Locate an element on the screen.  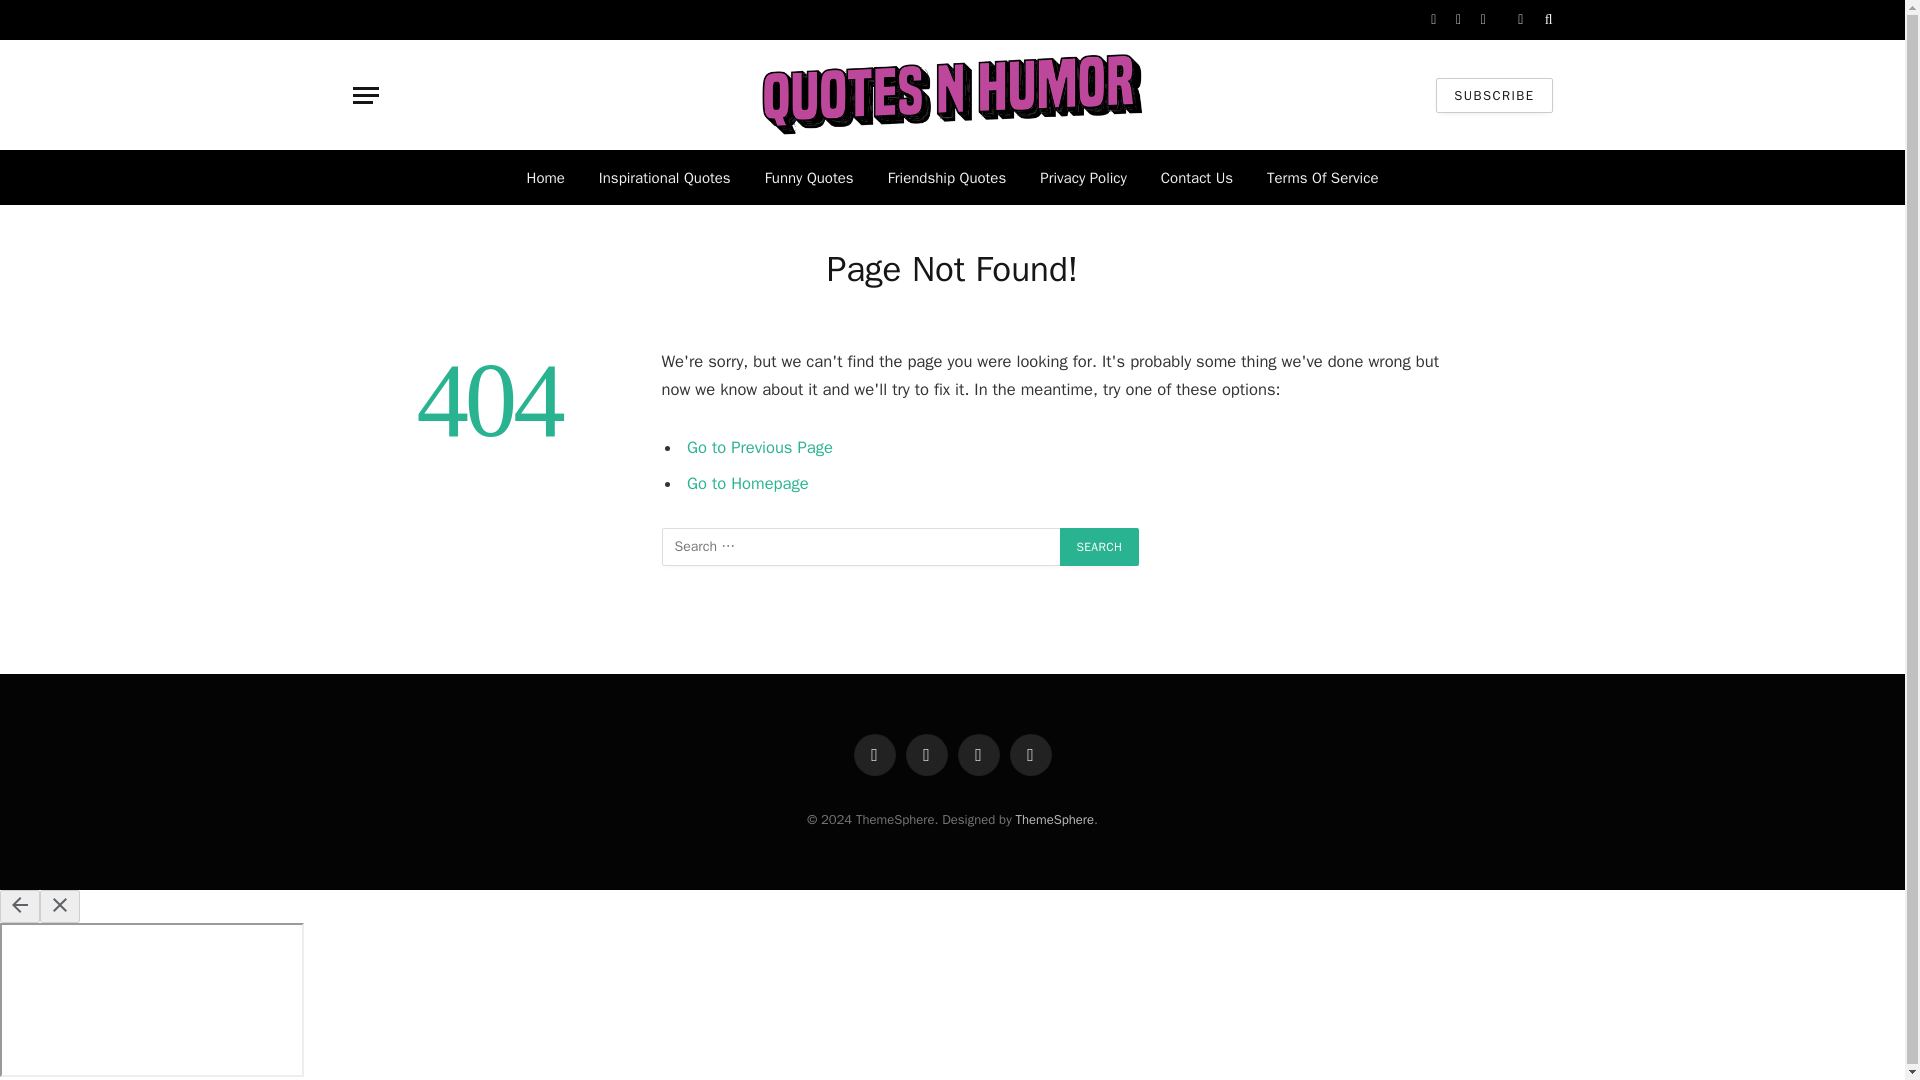
Home is located at coordinates (546, 178).